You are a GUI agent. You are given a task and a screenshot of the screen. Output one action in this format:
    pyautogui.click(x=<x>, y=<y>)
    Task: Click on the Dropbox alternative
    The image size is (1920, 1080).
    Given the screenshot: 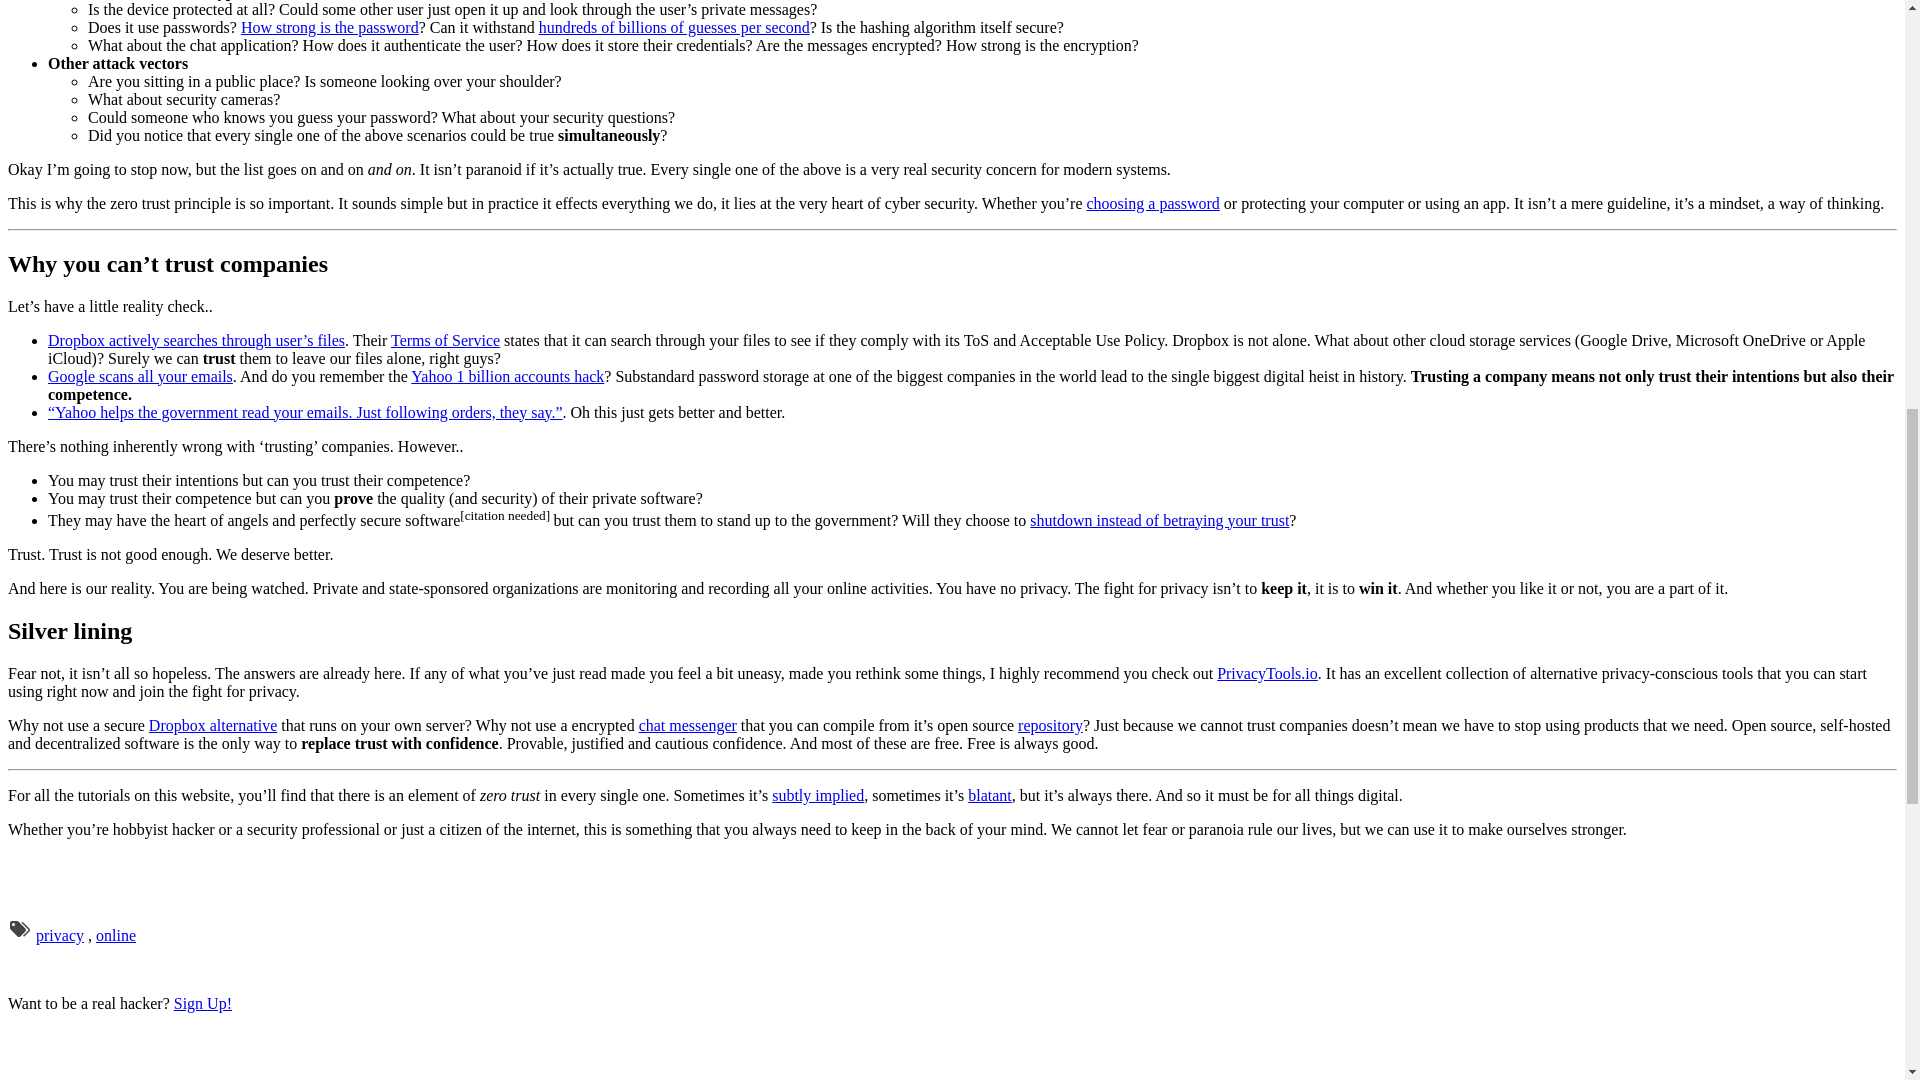 What is the action you would take?
    pyautogui.click(x=212, y=726)
    